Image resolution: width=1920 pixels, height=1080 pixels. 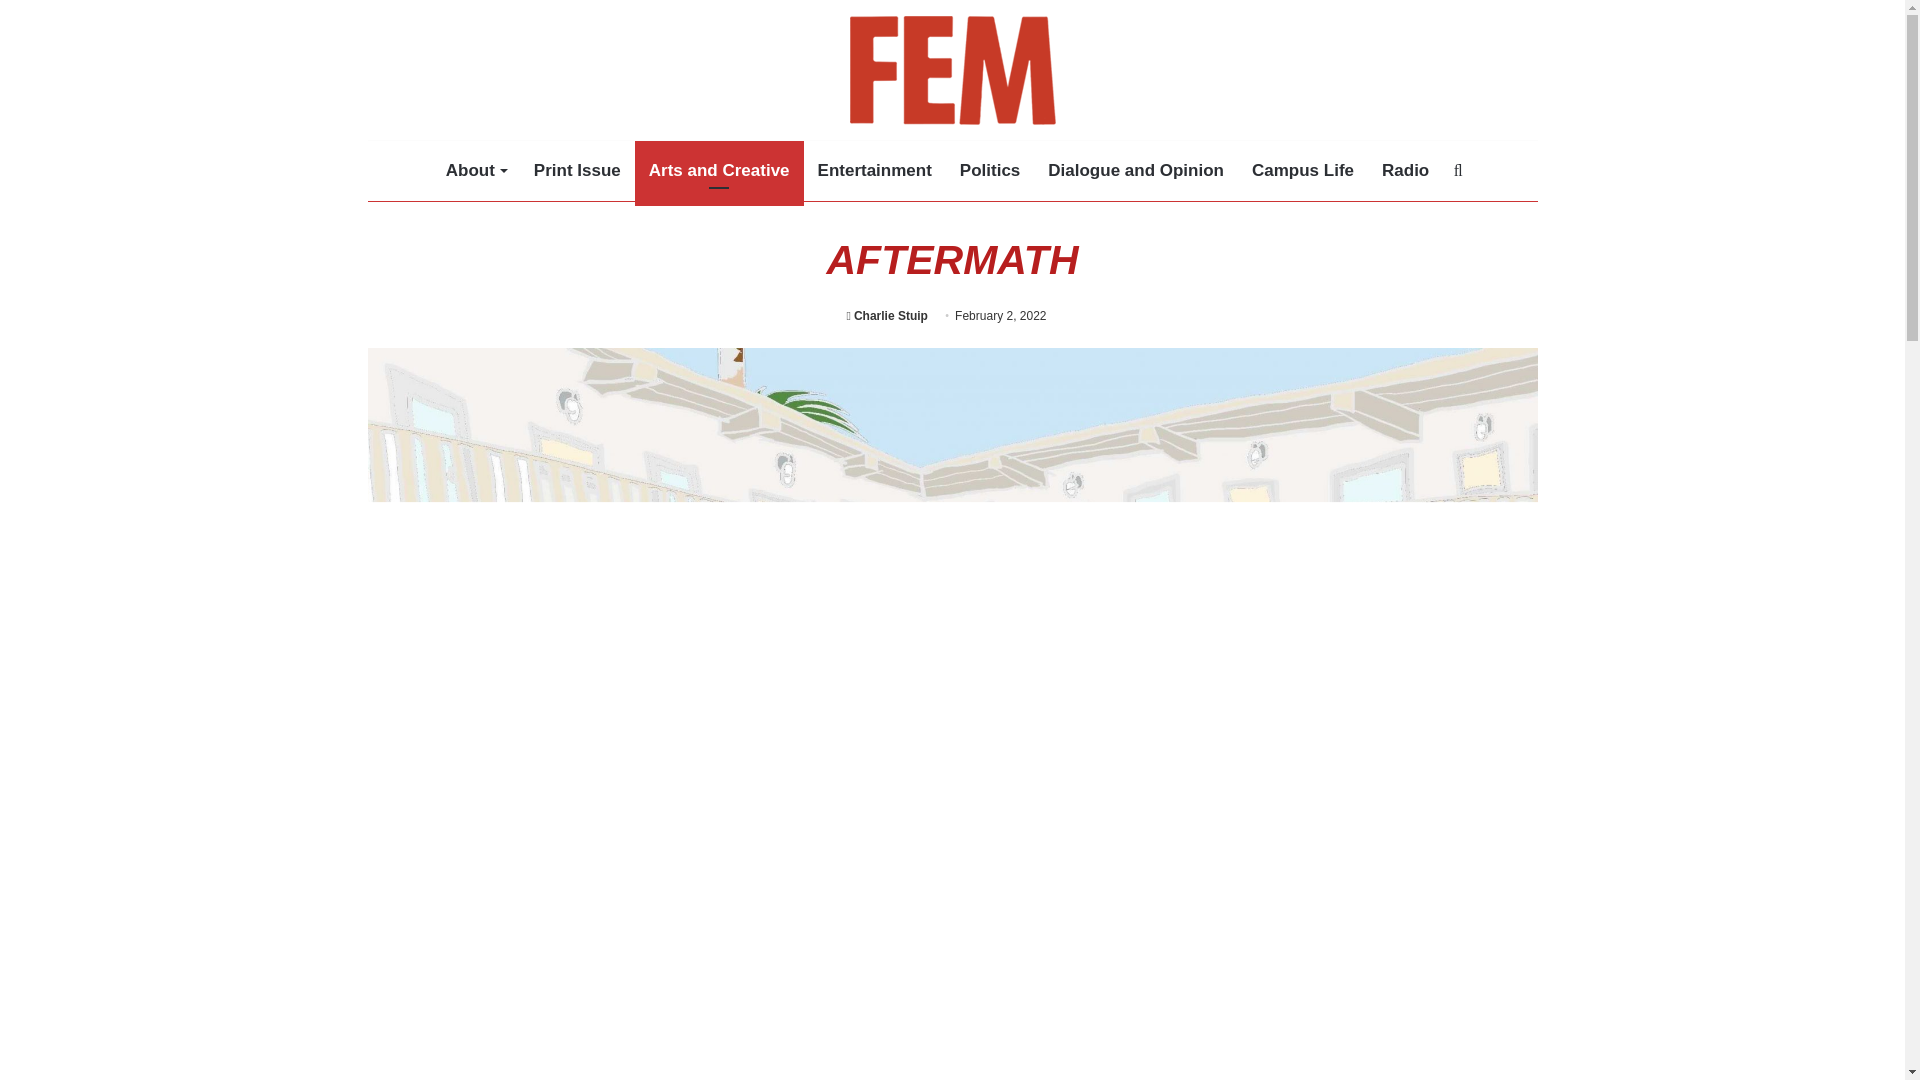 I want to click on Print Issue, so click(x=578, y=170).